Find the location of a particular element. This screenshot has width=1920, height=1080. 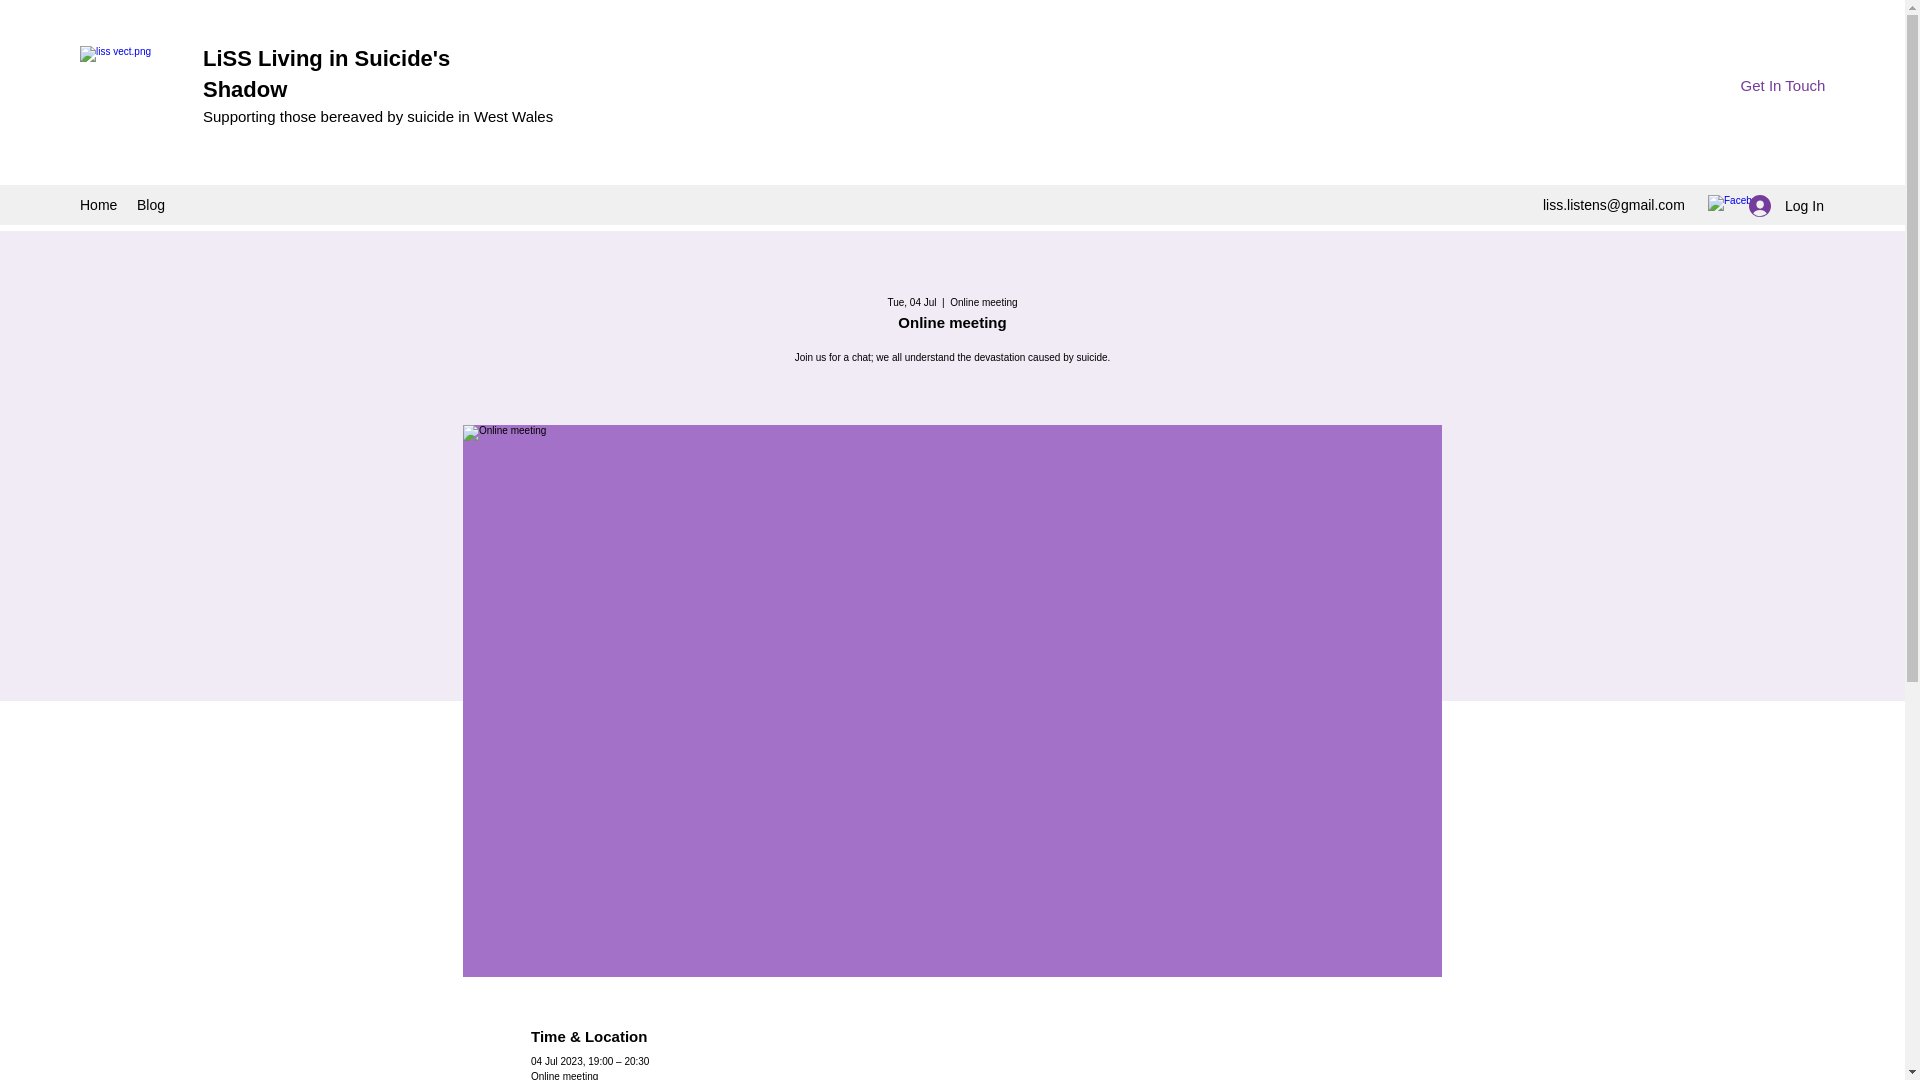

Get In Touch is located at coordinates (1782, 86).